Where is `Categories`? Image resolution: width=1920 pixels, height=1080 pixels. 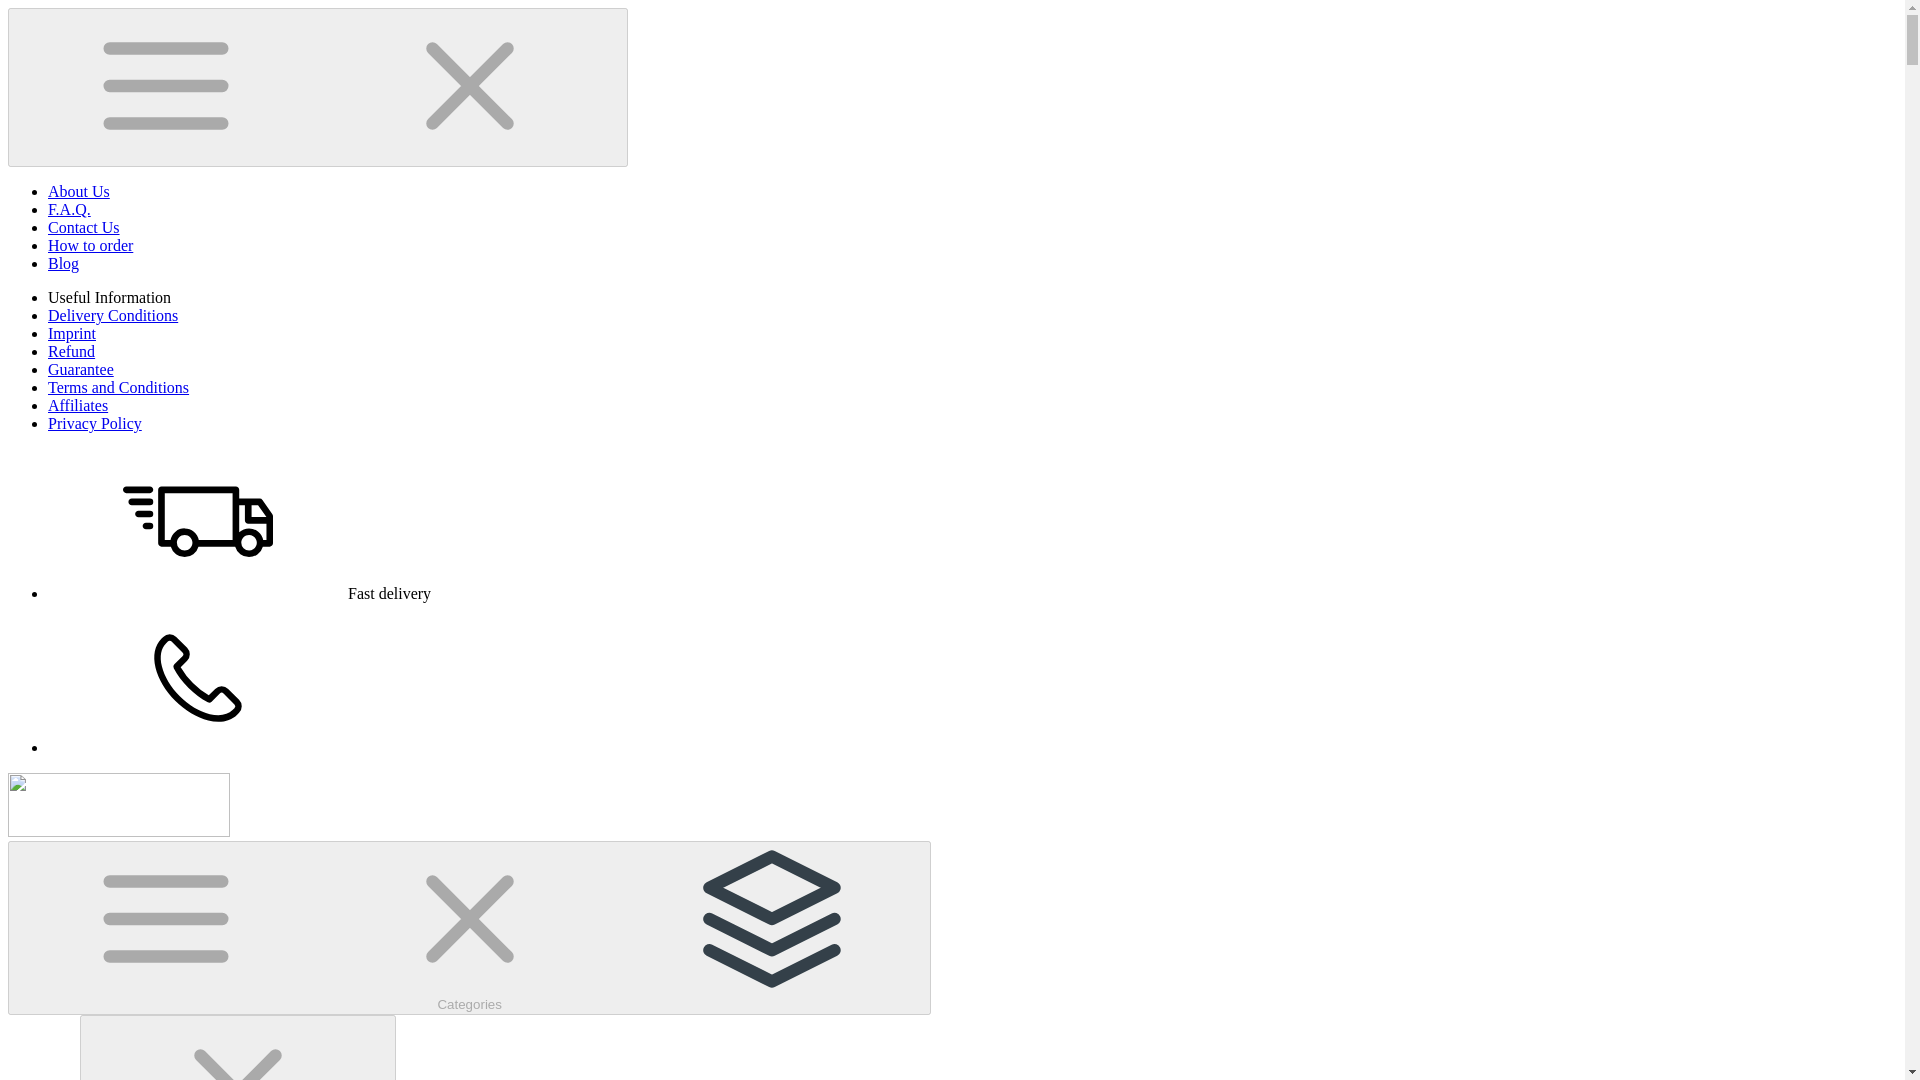
Categories is located at coordinates (469, 928).